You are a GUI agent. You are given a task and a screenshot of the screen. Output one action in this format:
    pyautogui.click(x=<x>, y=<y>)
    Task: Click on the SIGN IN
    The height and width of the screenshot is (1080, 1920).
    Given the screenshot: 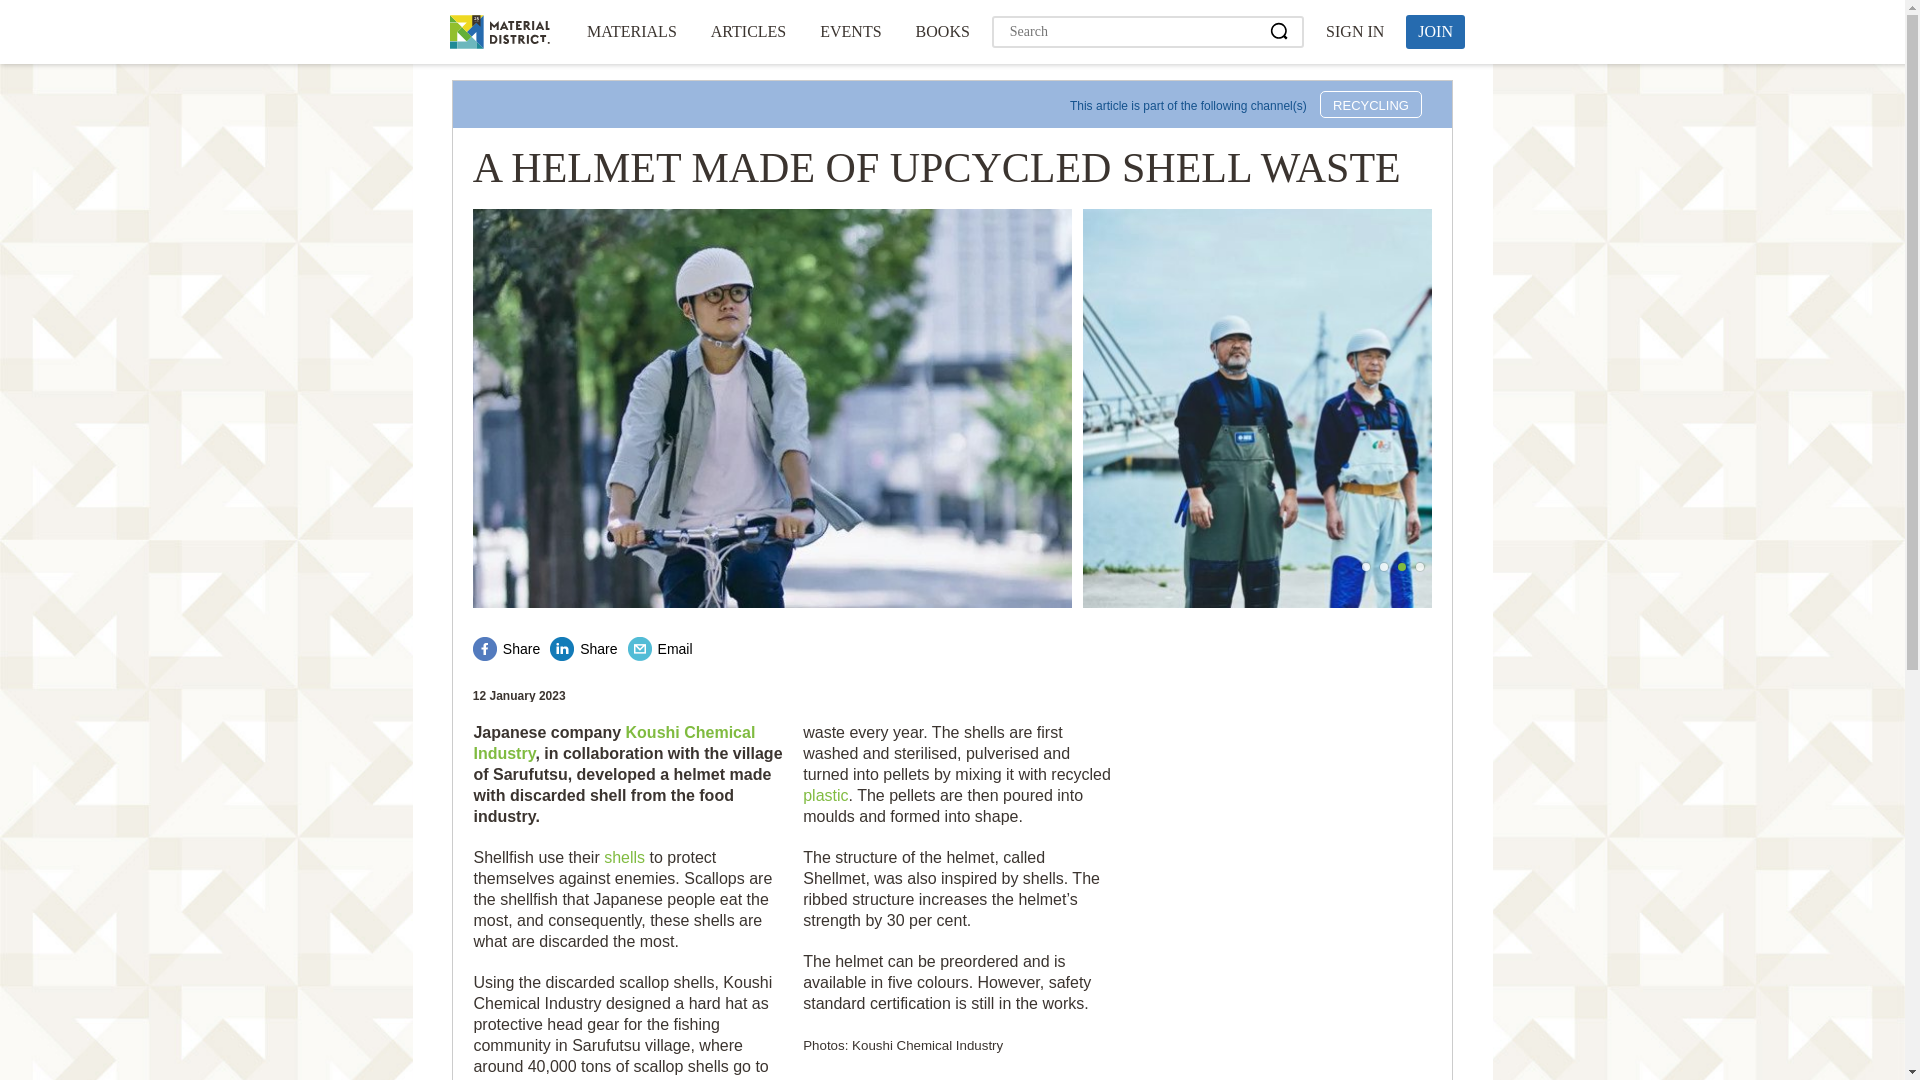 What is the action you would take?
    pyautogui.click(x=1354, y=32)
    